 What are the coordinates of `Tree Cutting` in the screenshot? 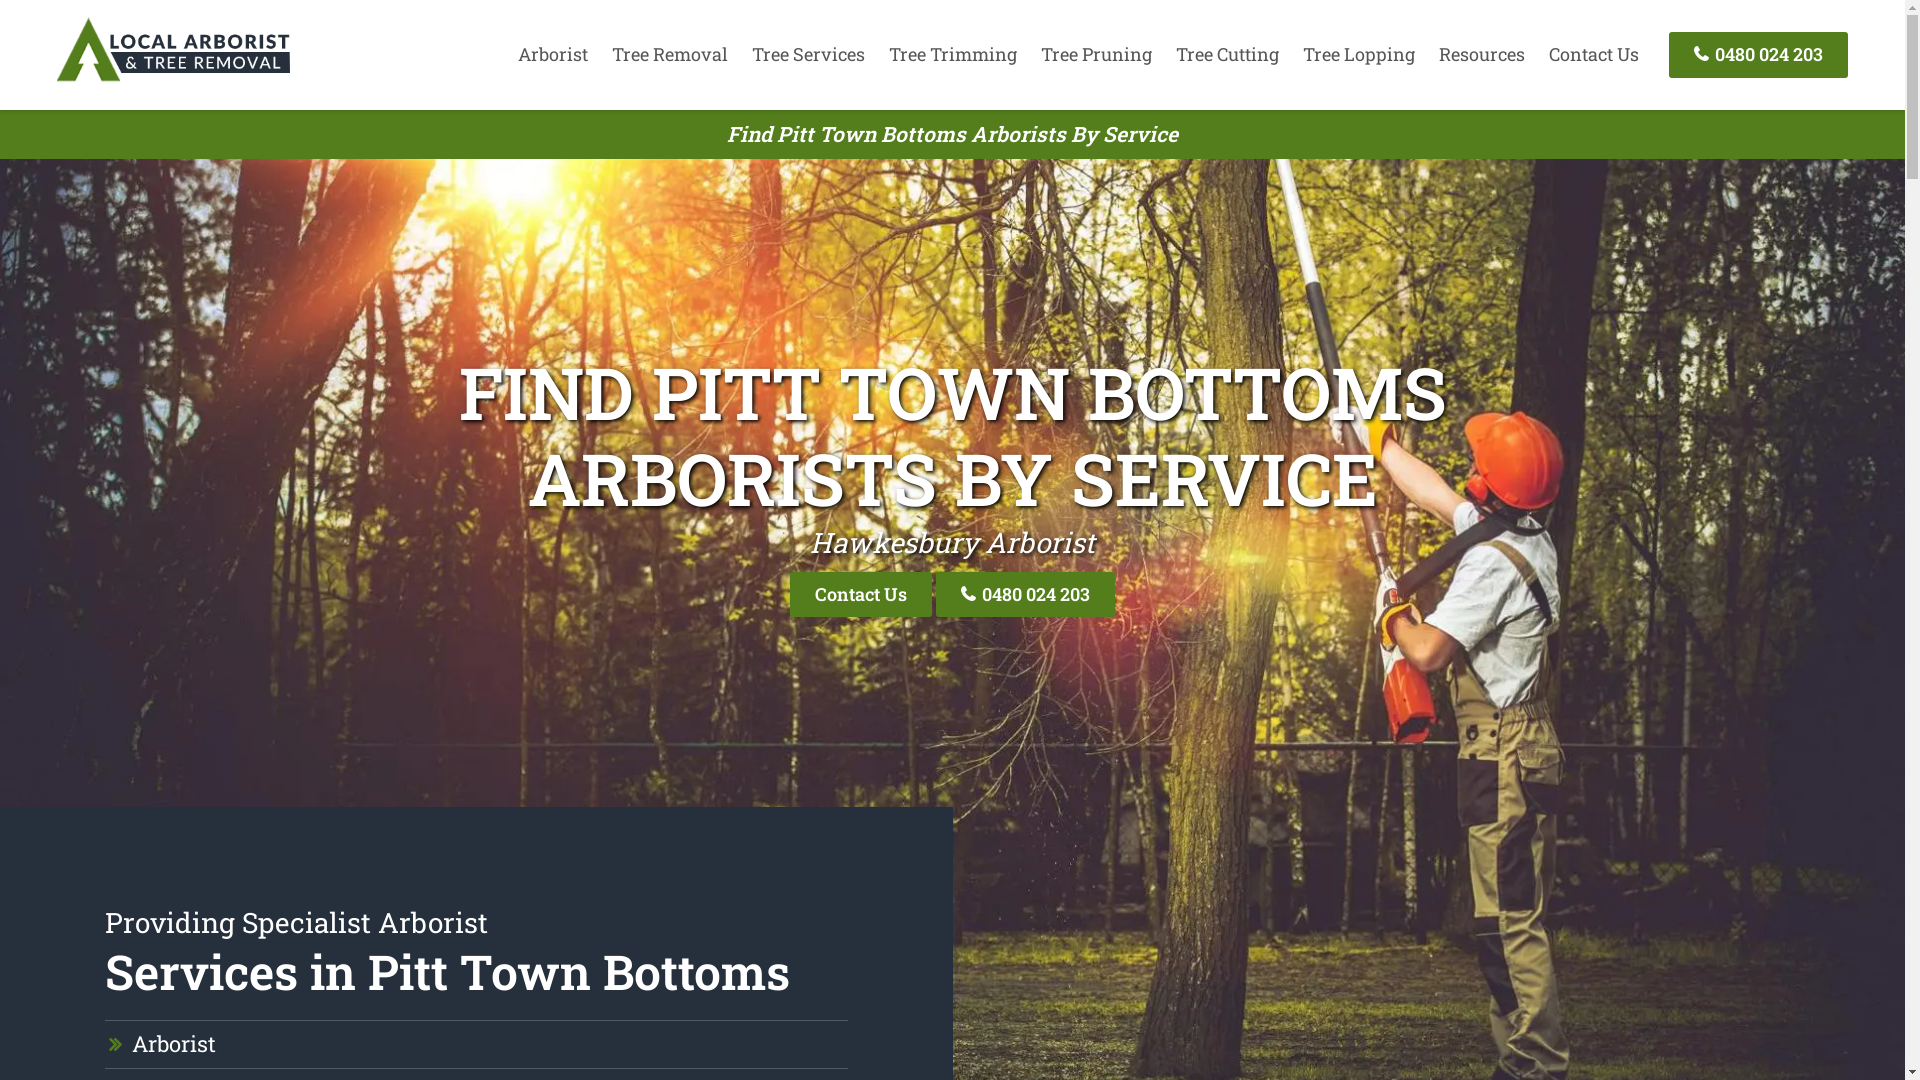 It's located at (1228, 54).